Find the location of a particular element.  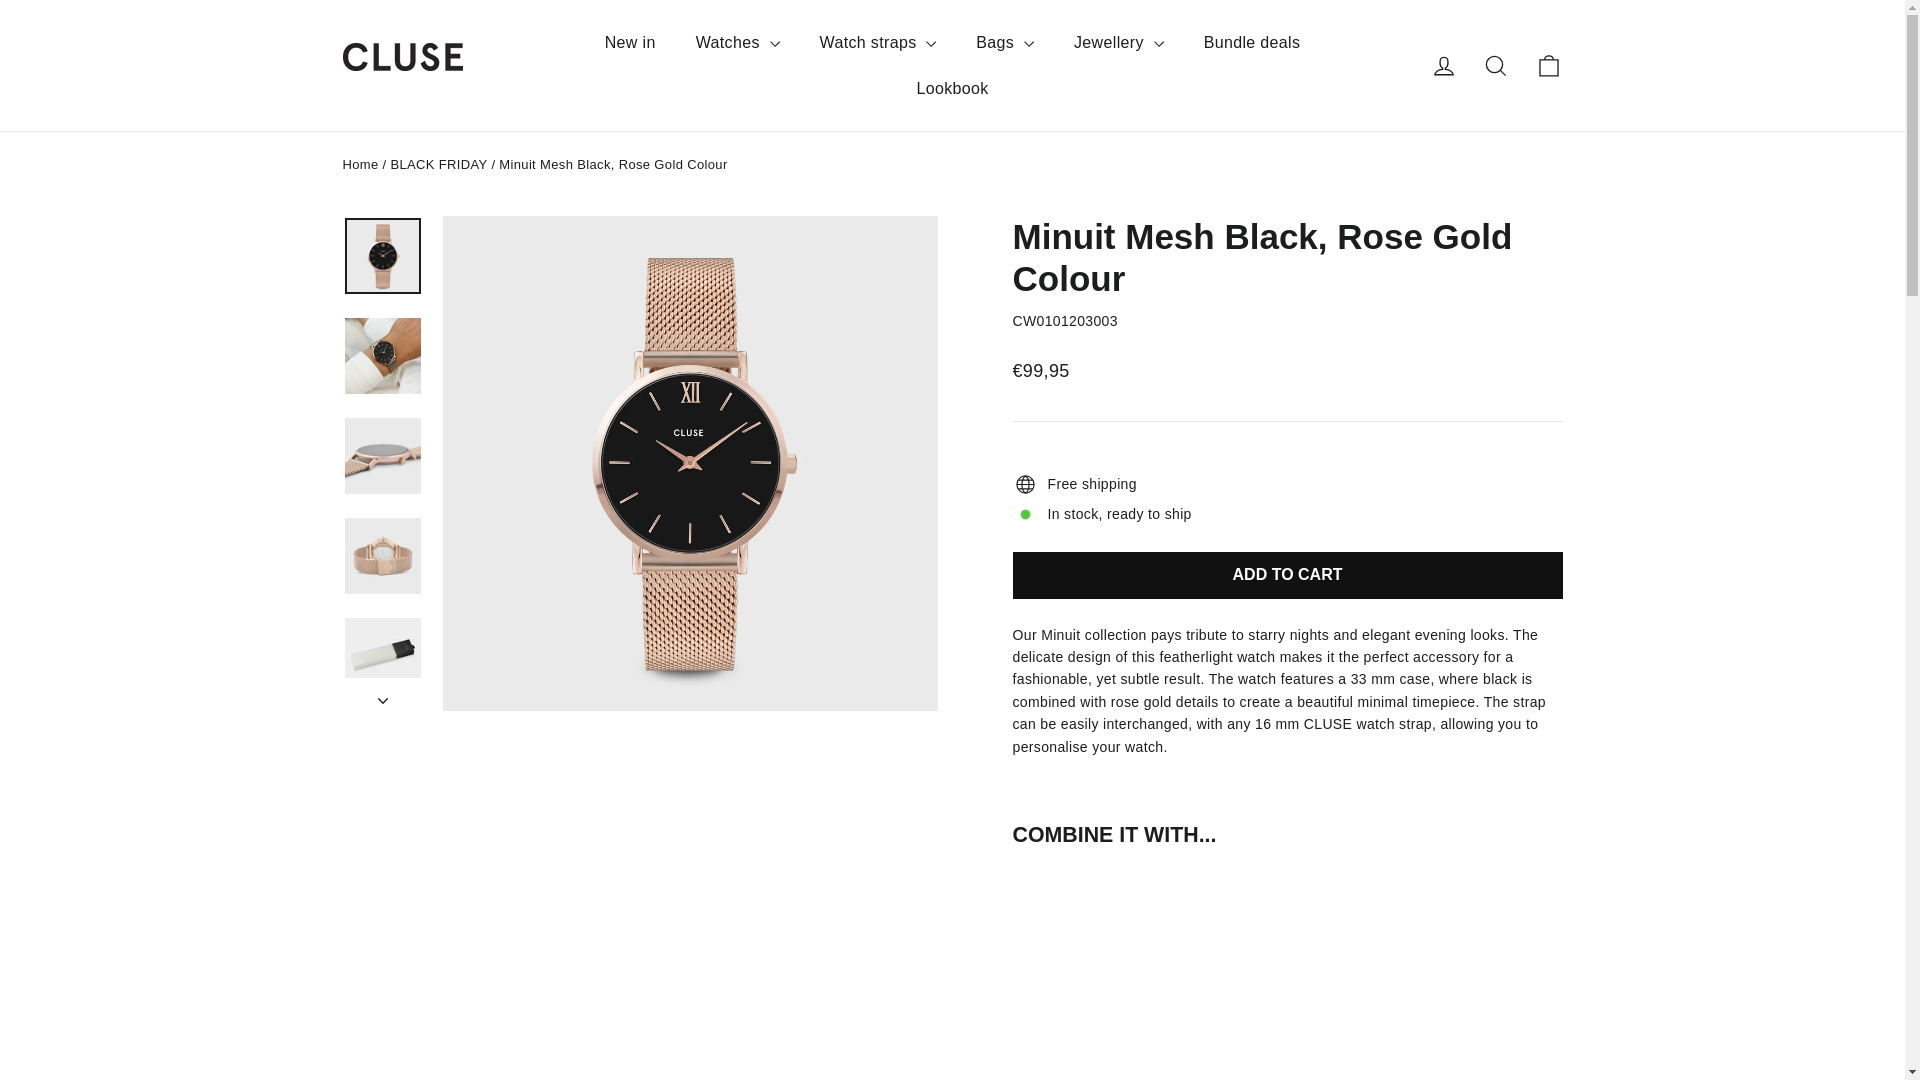

icon-search is located at coordinates (1496, 65).